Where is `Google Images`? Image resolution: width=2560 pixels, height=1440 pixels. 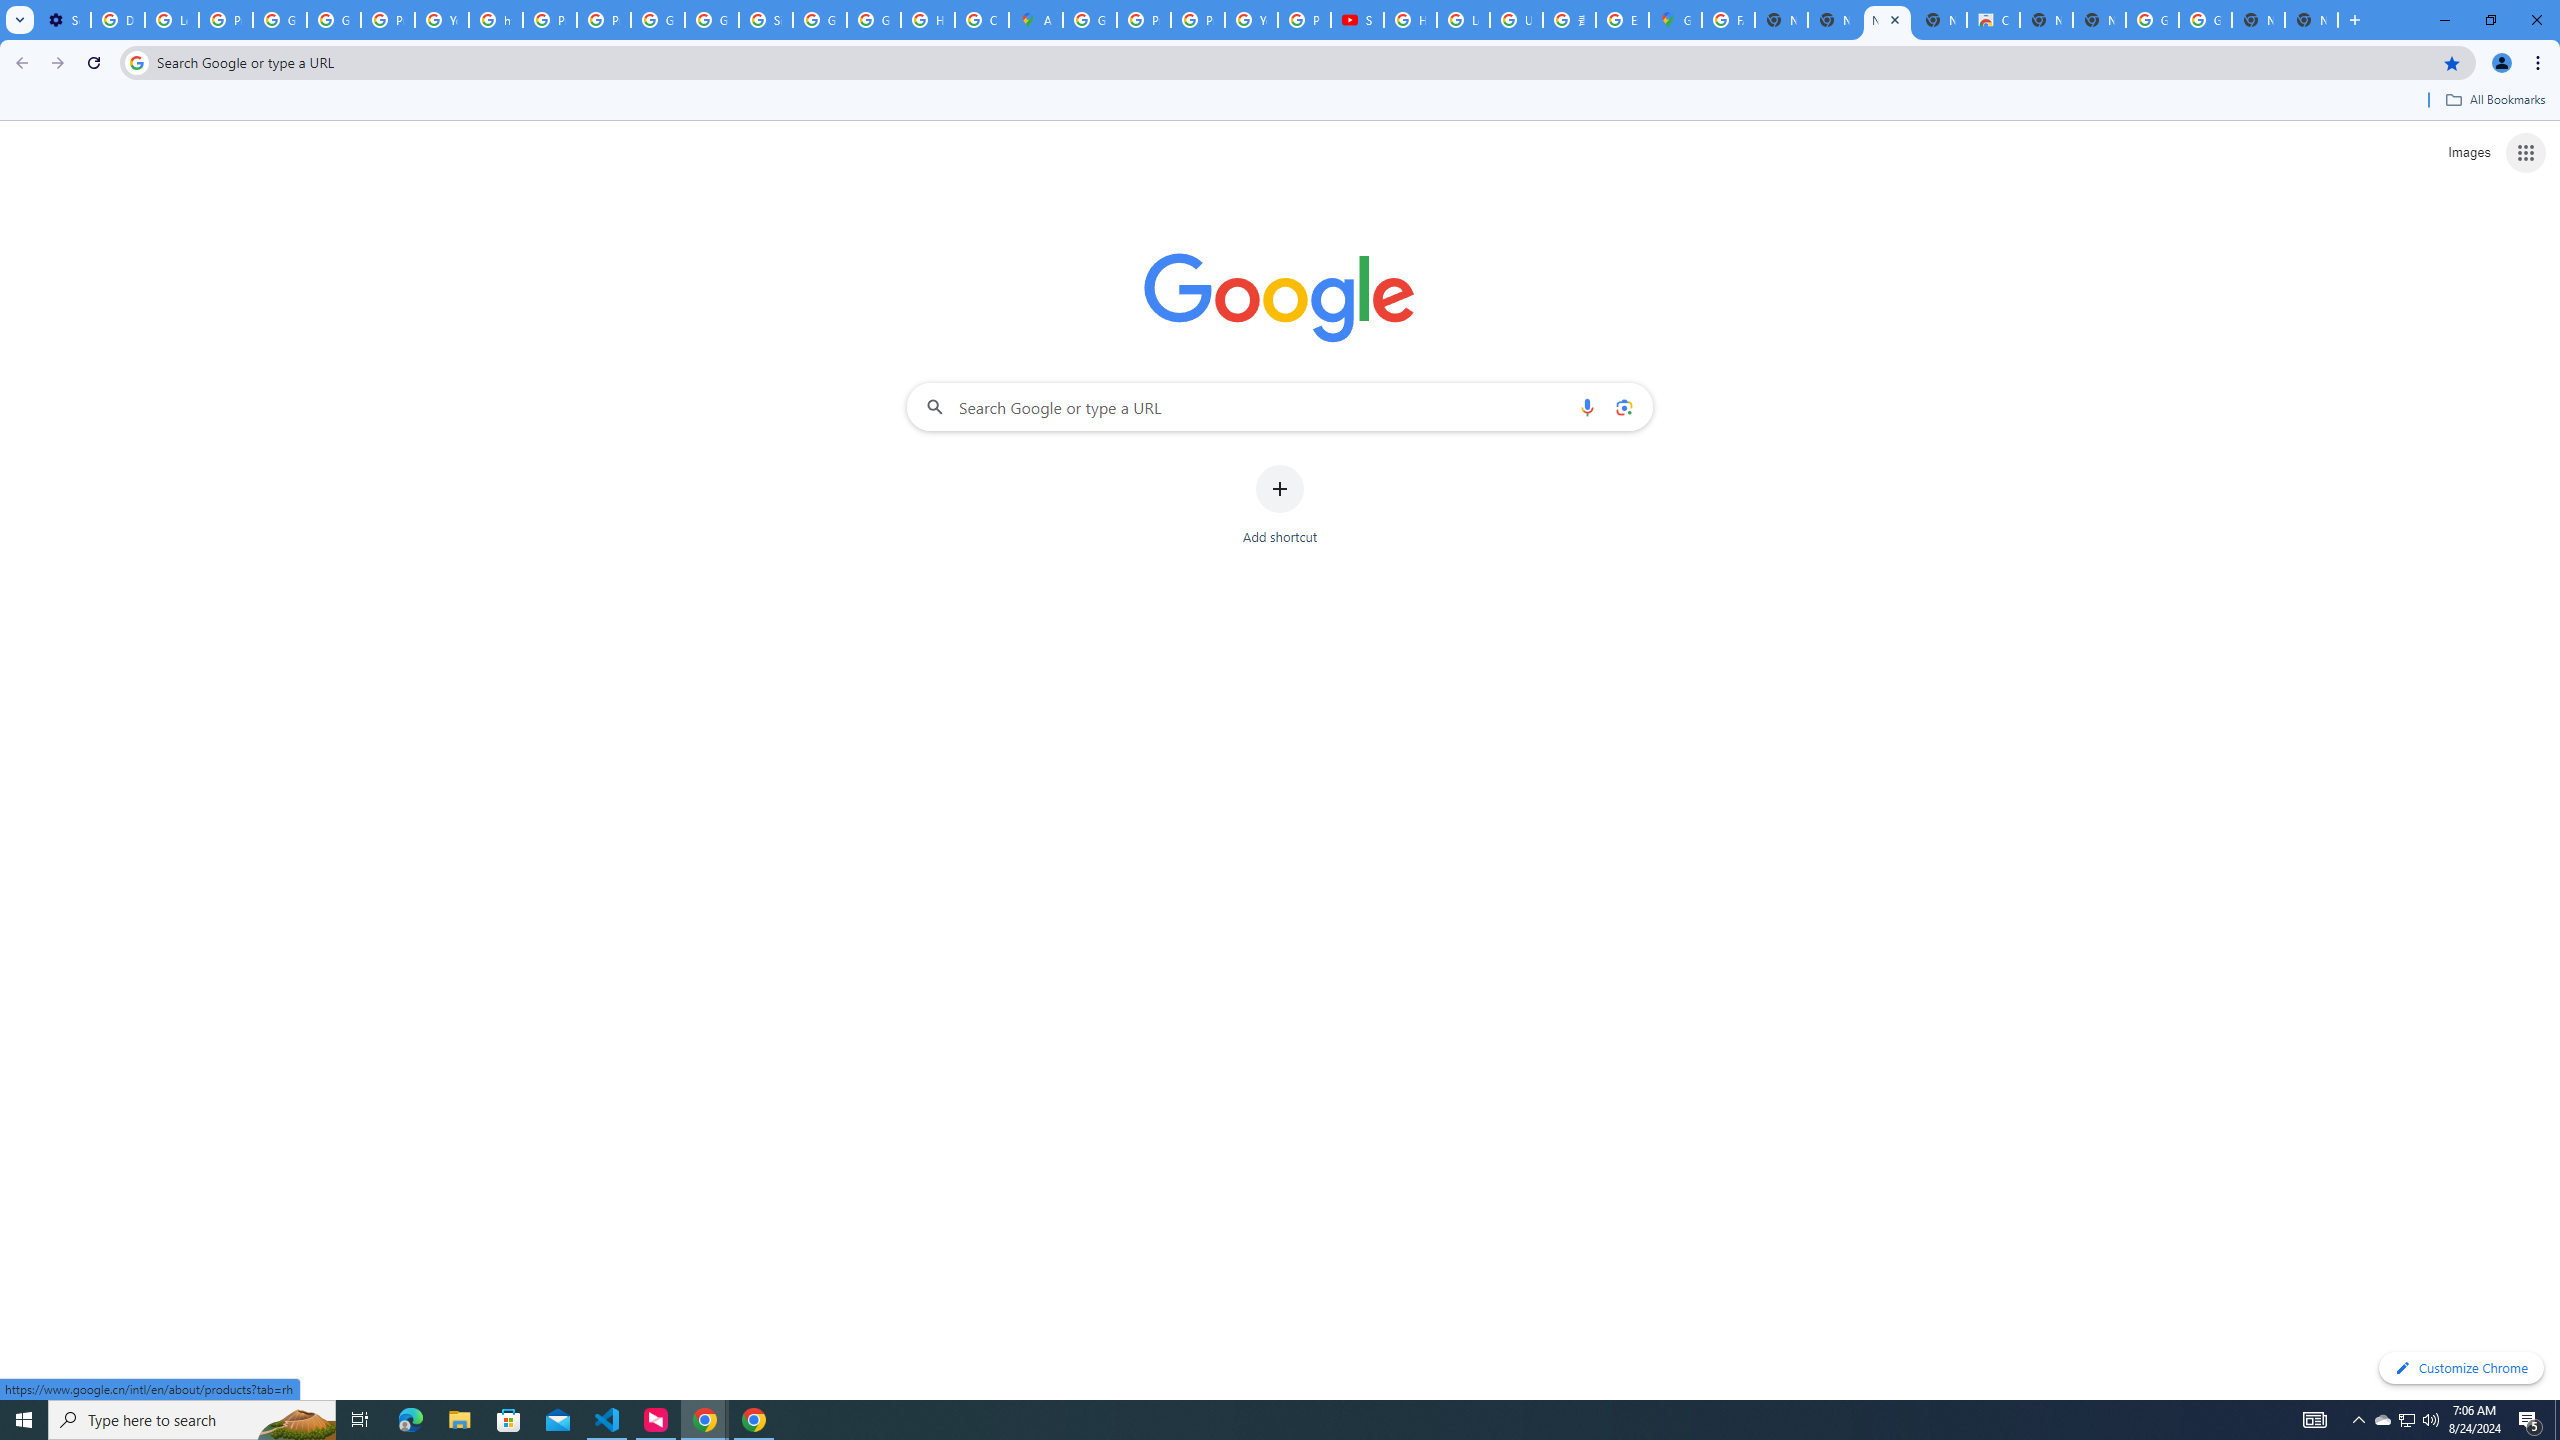
Google Images is located at coordinates (2152, 20).